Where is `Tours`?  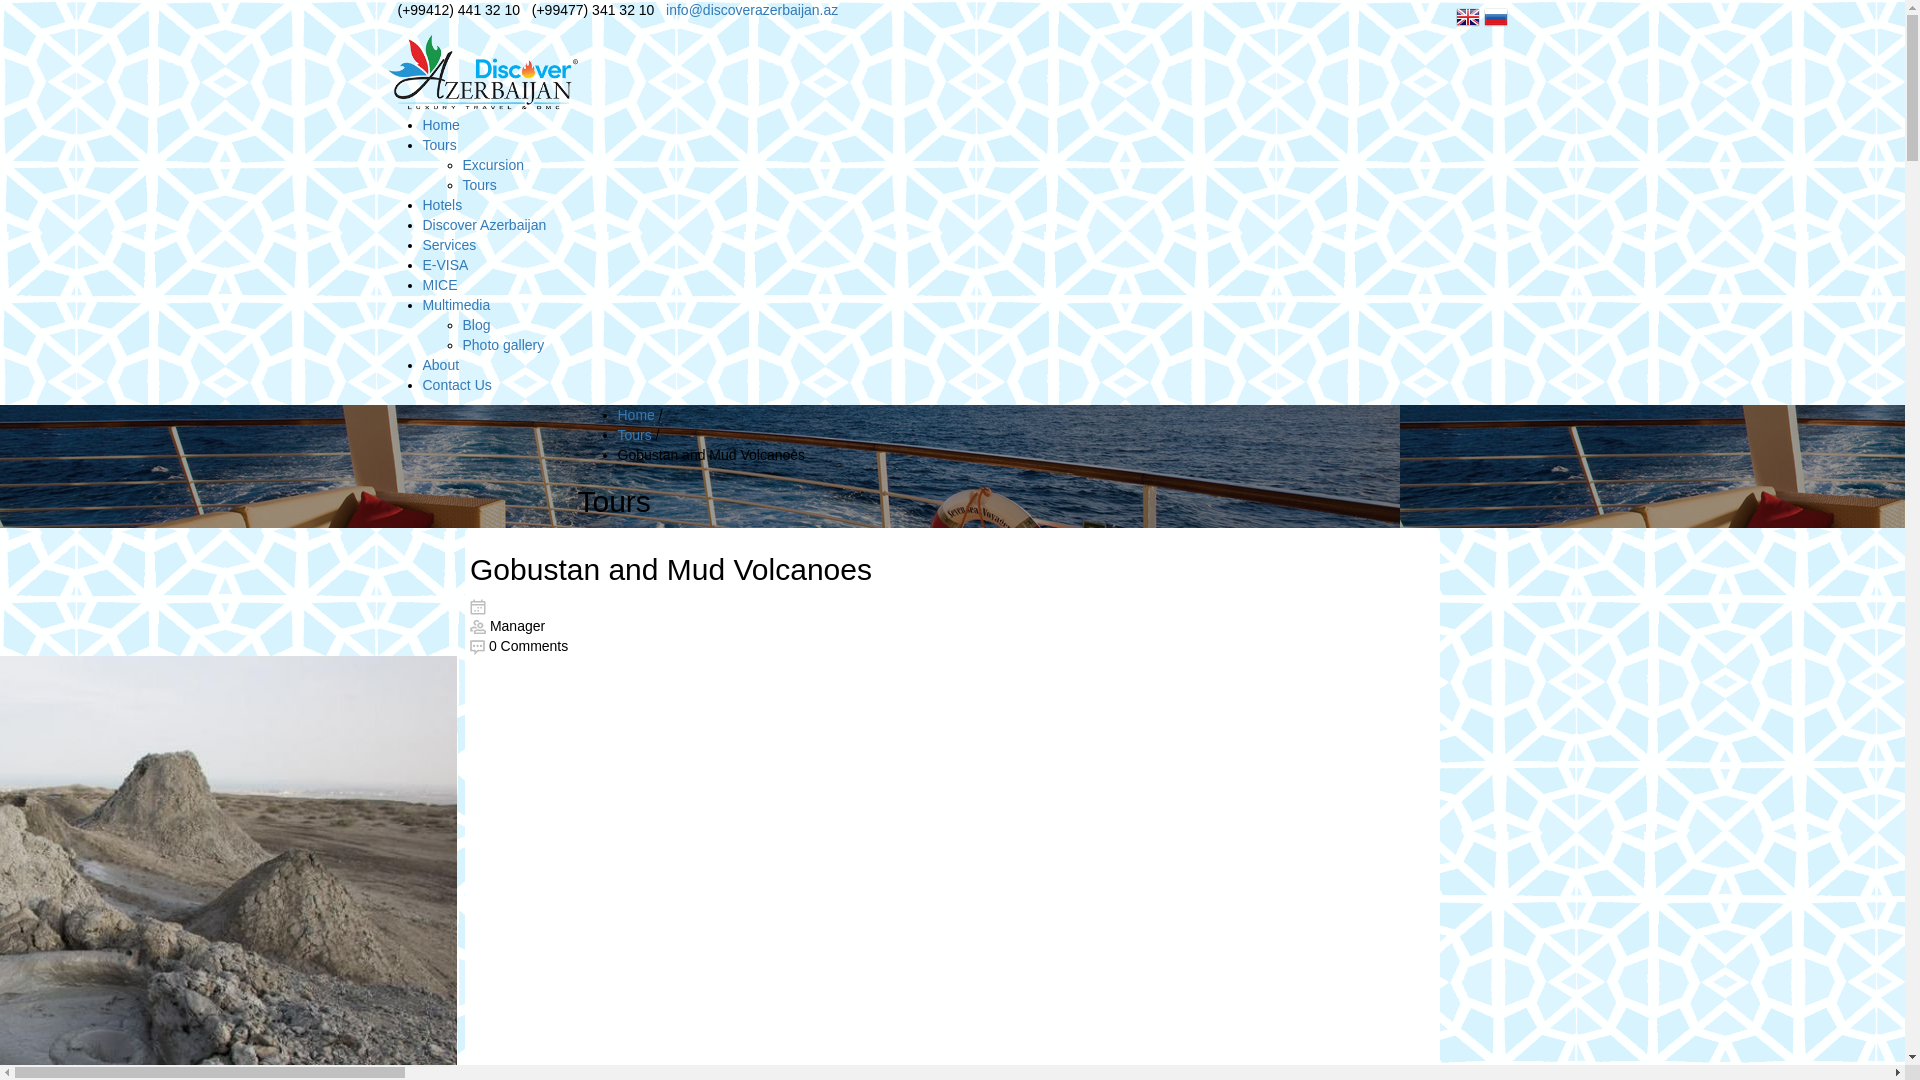 Tours is located at coordinates (479, 185).